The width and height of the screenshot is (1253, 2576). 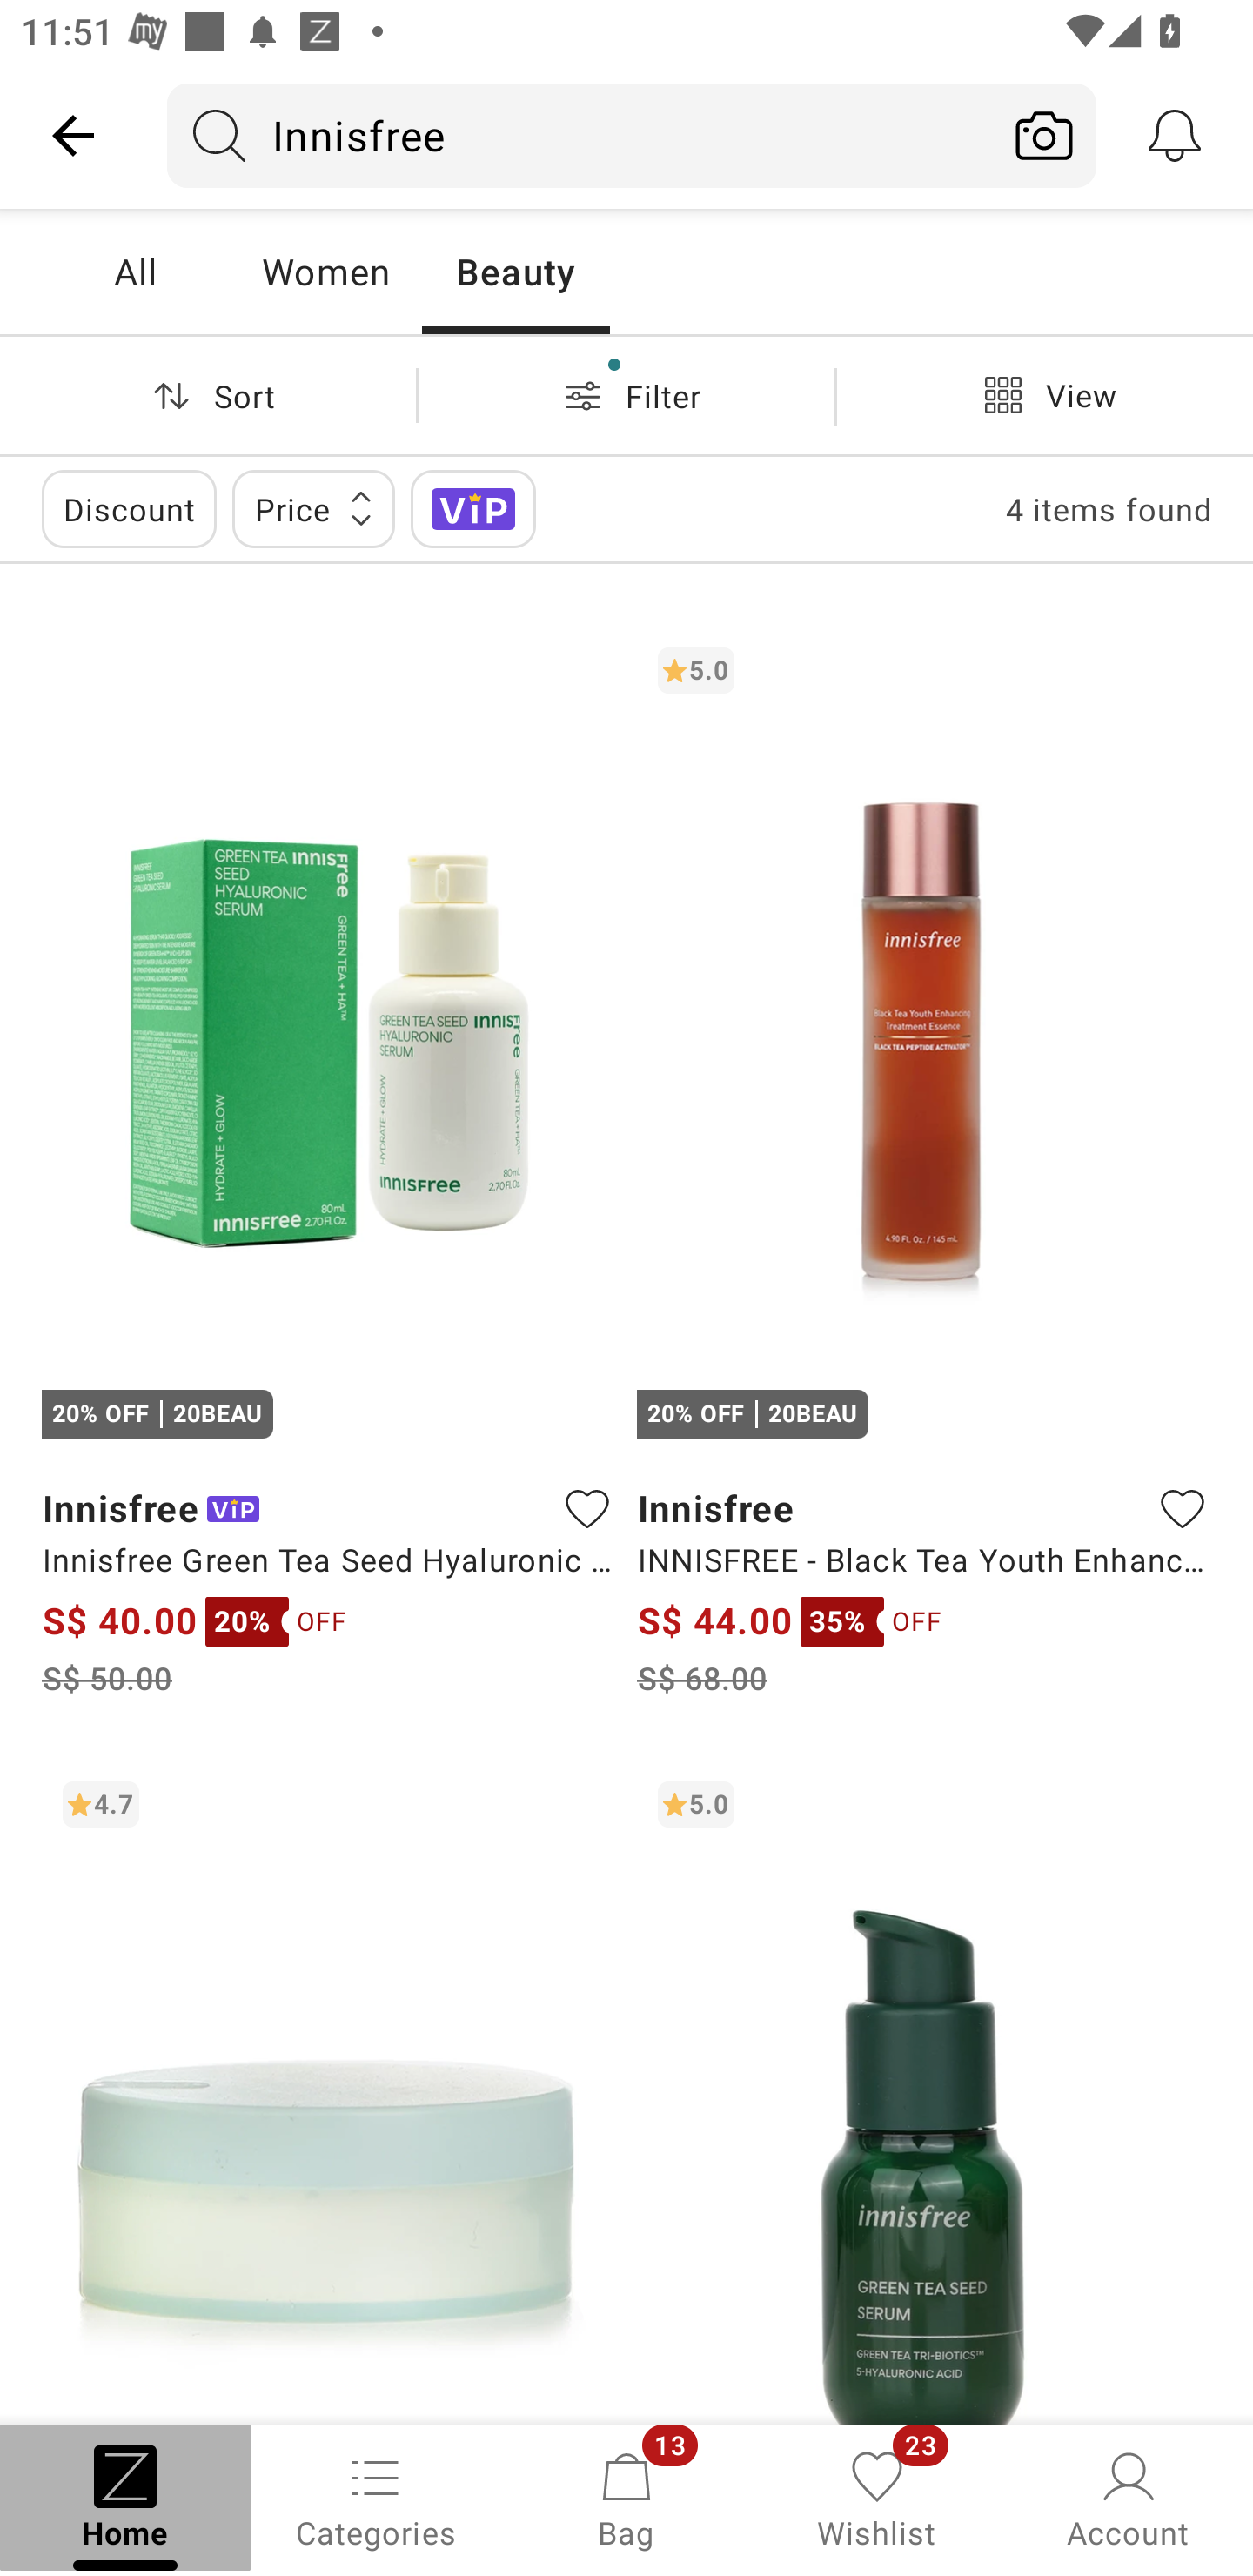 I want to click on Price, so click(x=313, y=508).